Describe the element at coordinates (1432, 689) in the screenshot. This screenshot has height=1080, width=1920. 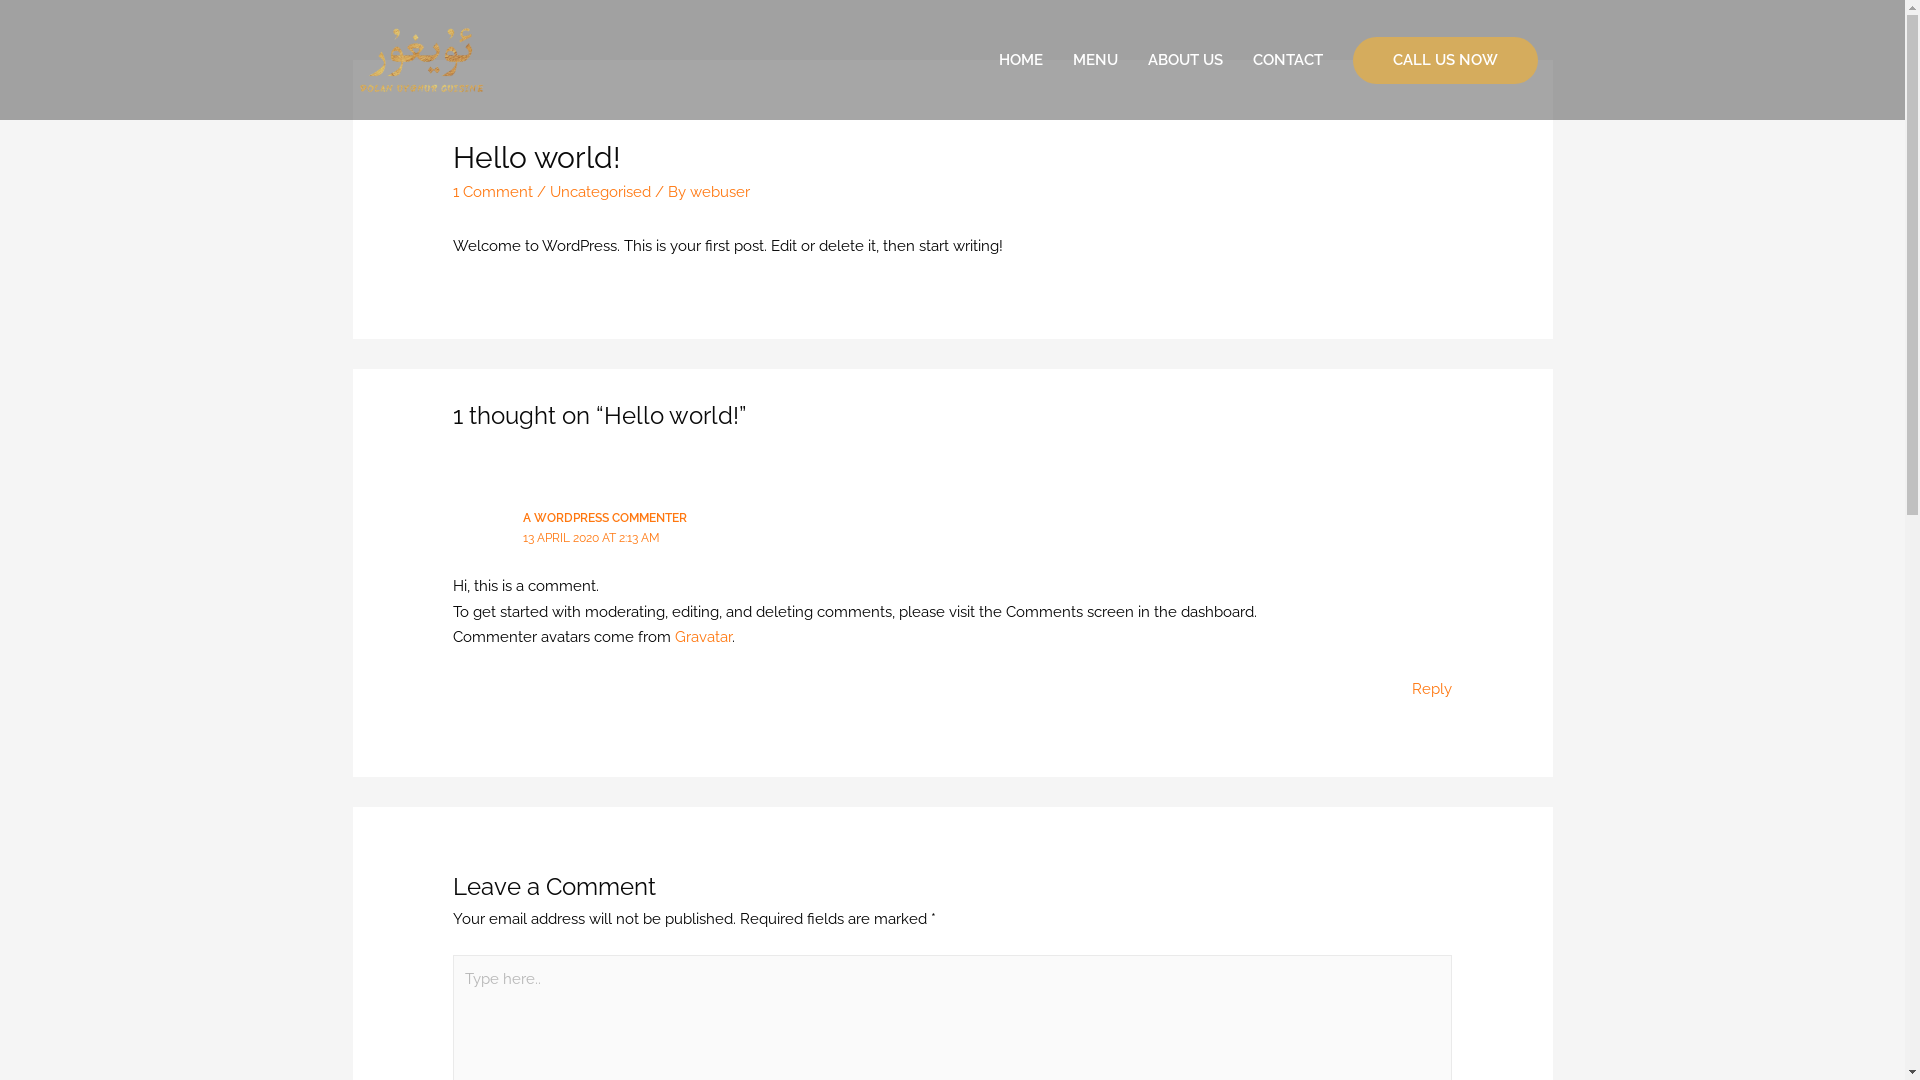
I see `Reply` at that location.